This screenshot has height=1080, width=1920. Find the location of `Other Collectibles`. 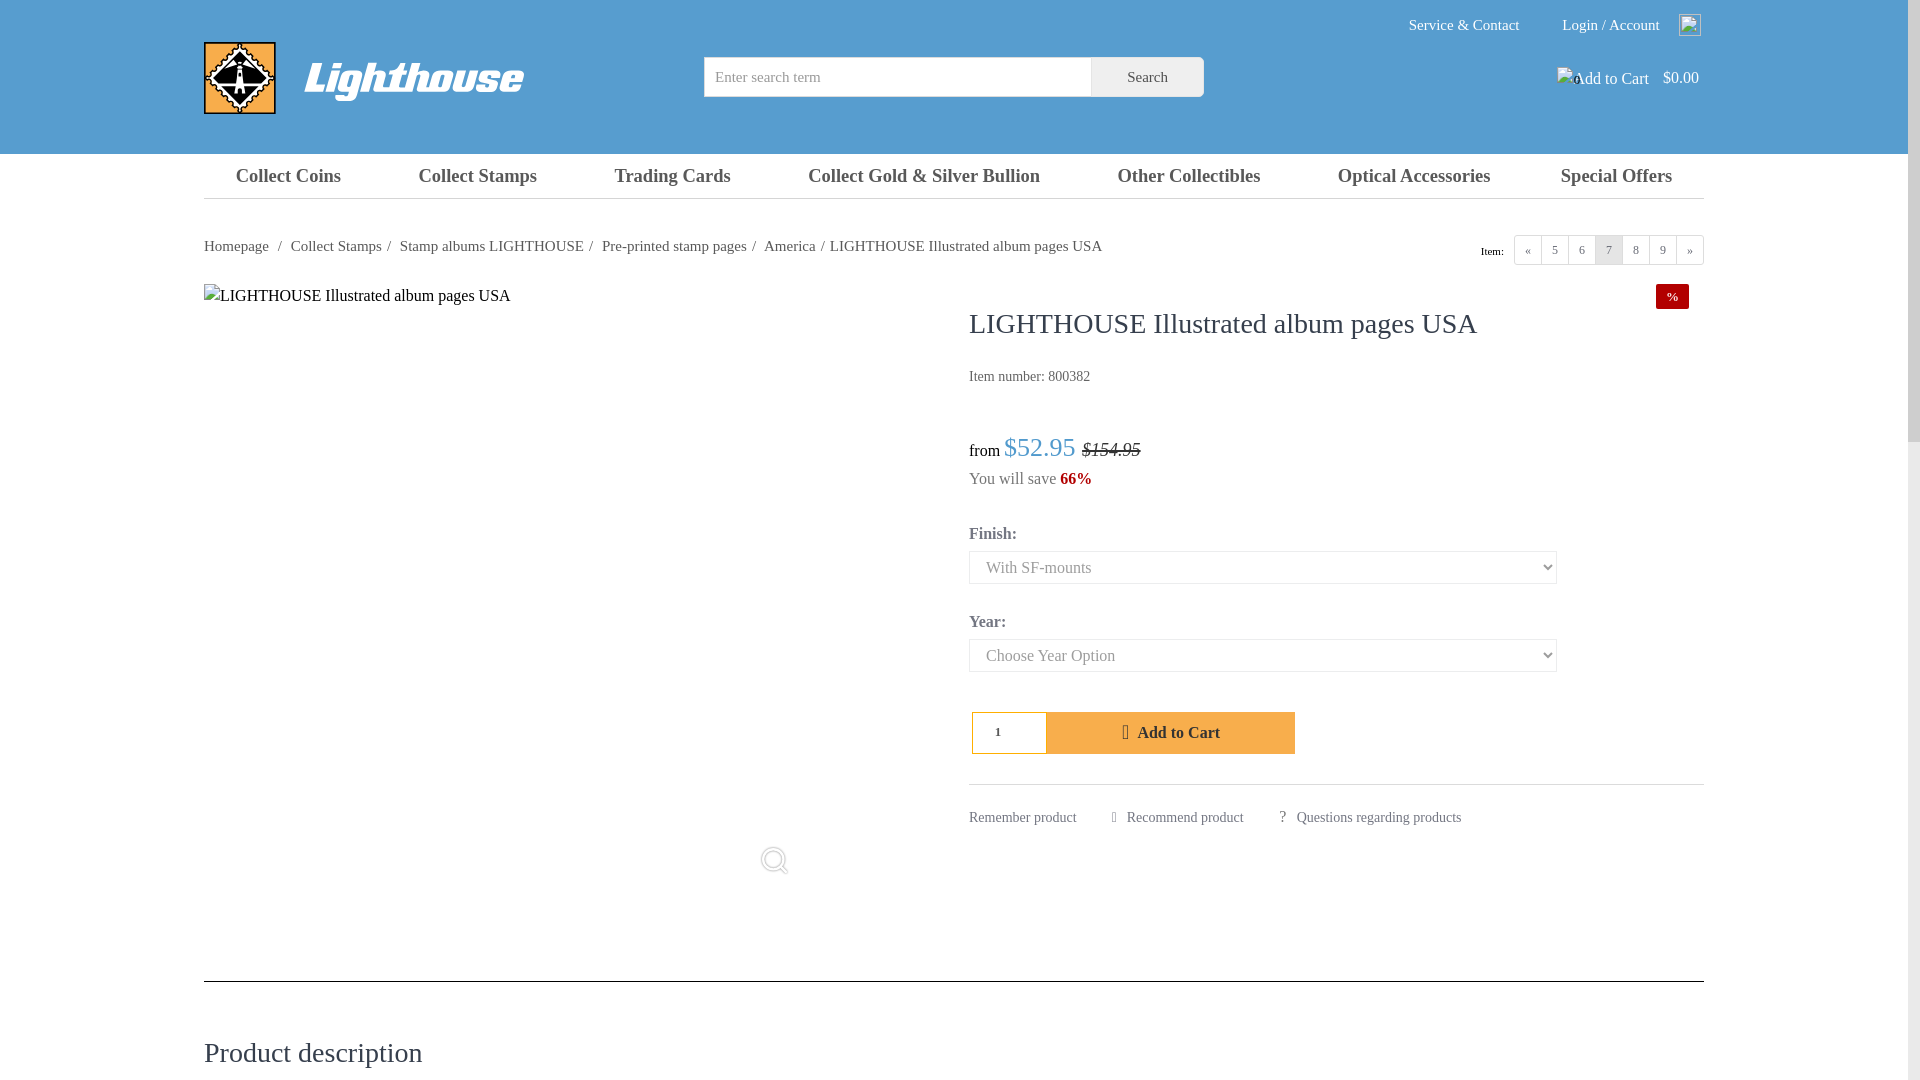

Other Collectibles is located at coordinates (1189, 176).